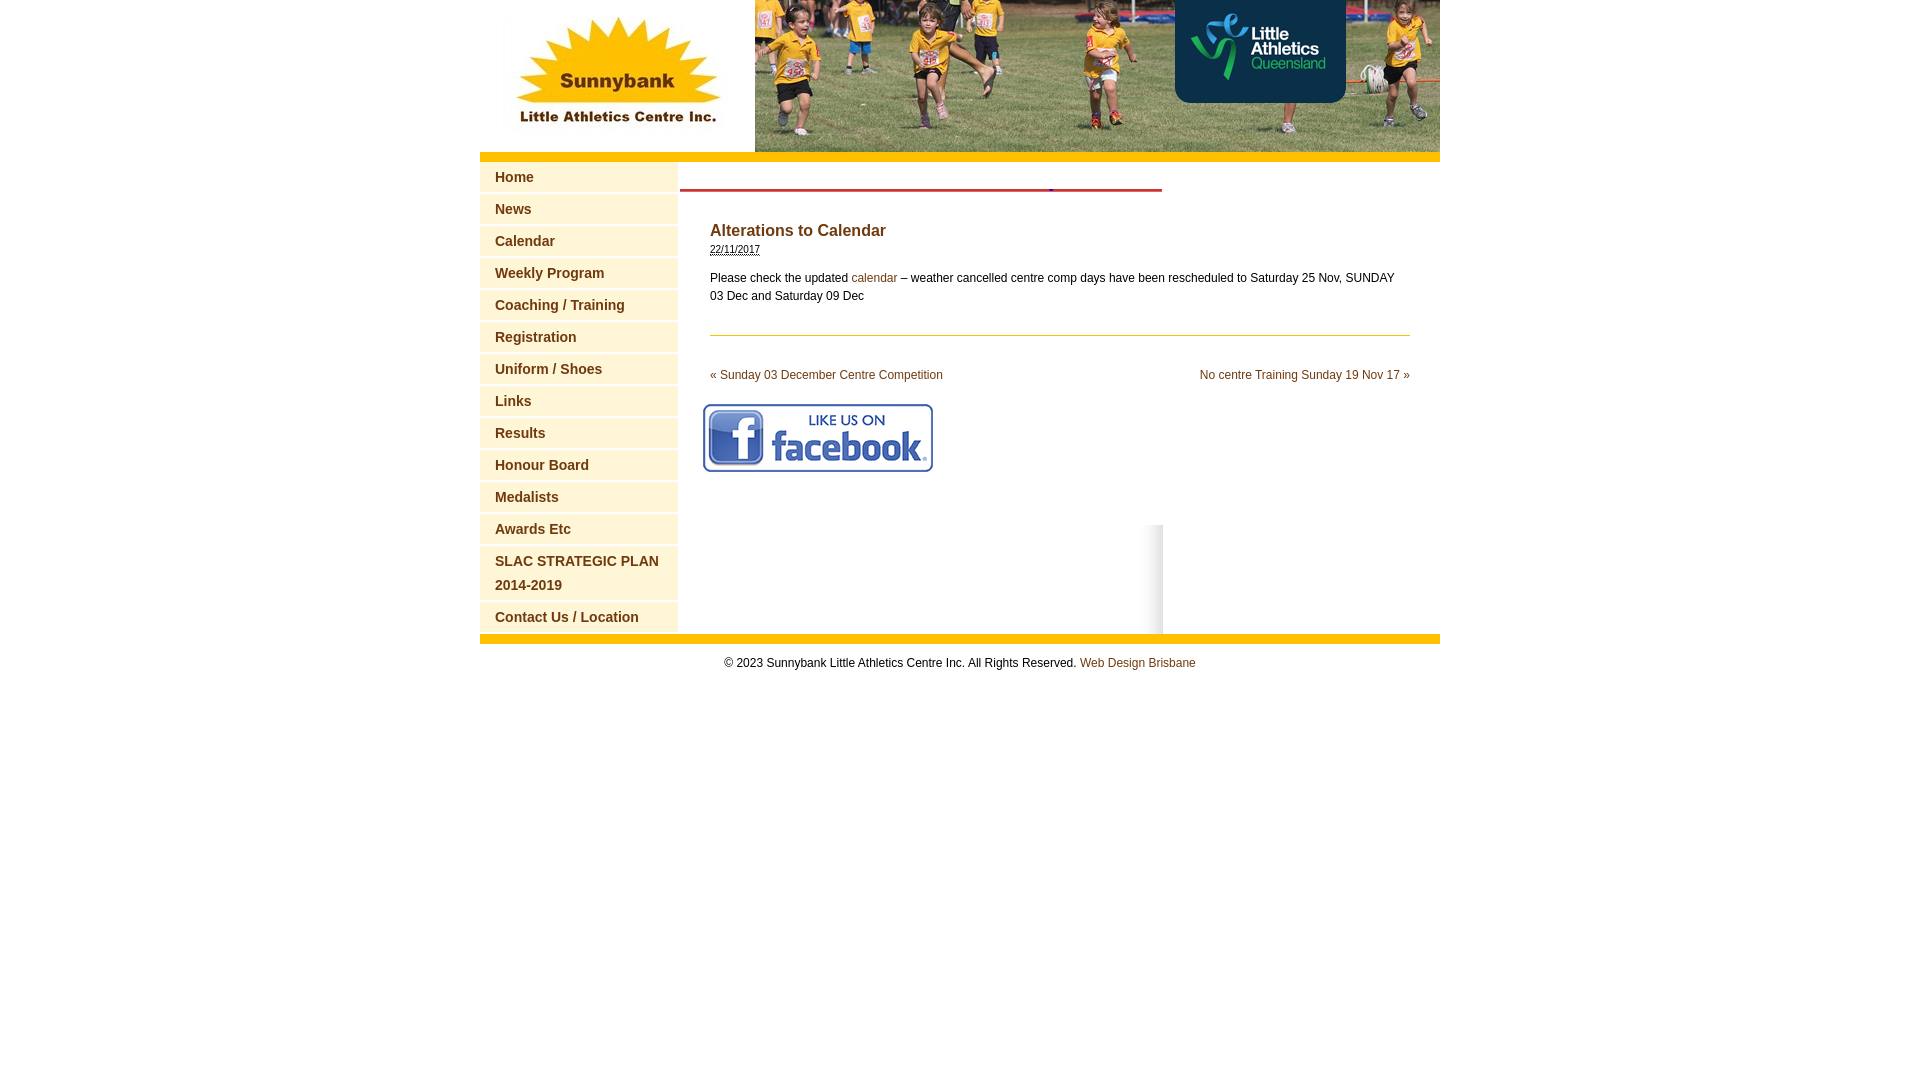 The image size is (1920, 1080). I want to click on Links, so click(580, 401).